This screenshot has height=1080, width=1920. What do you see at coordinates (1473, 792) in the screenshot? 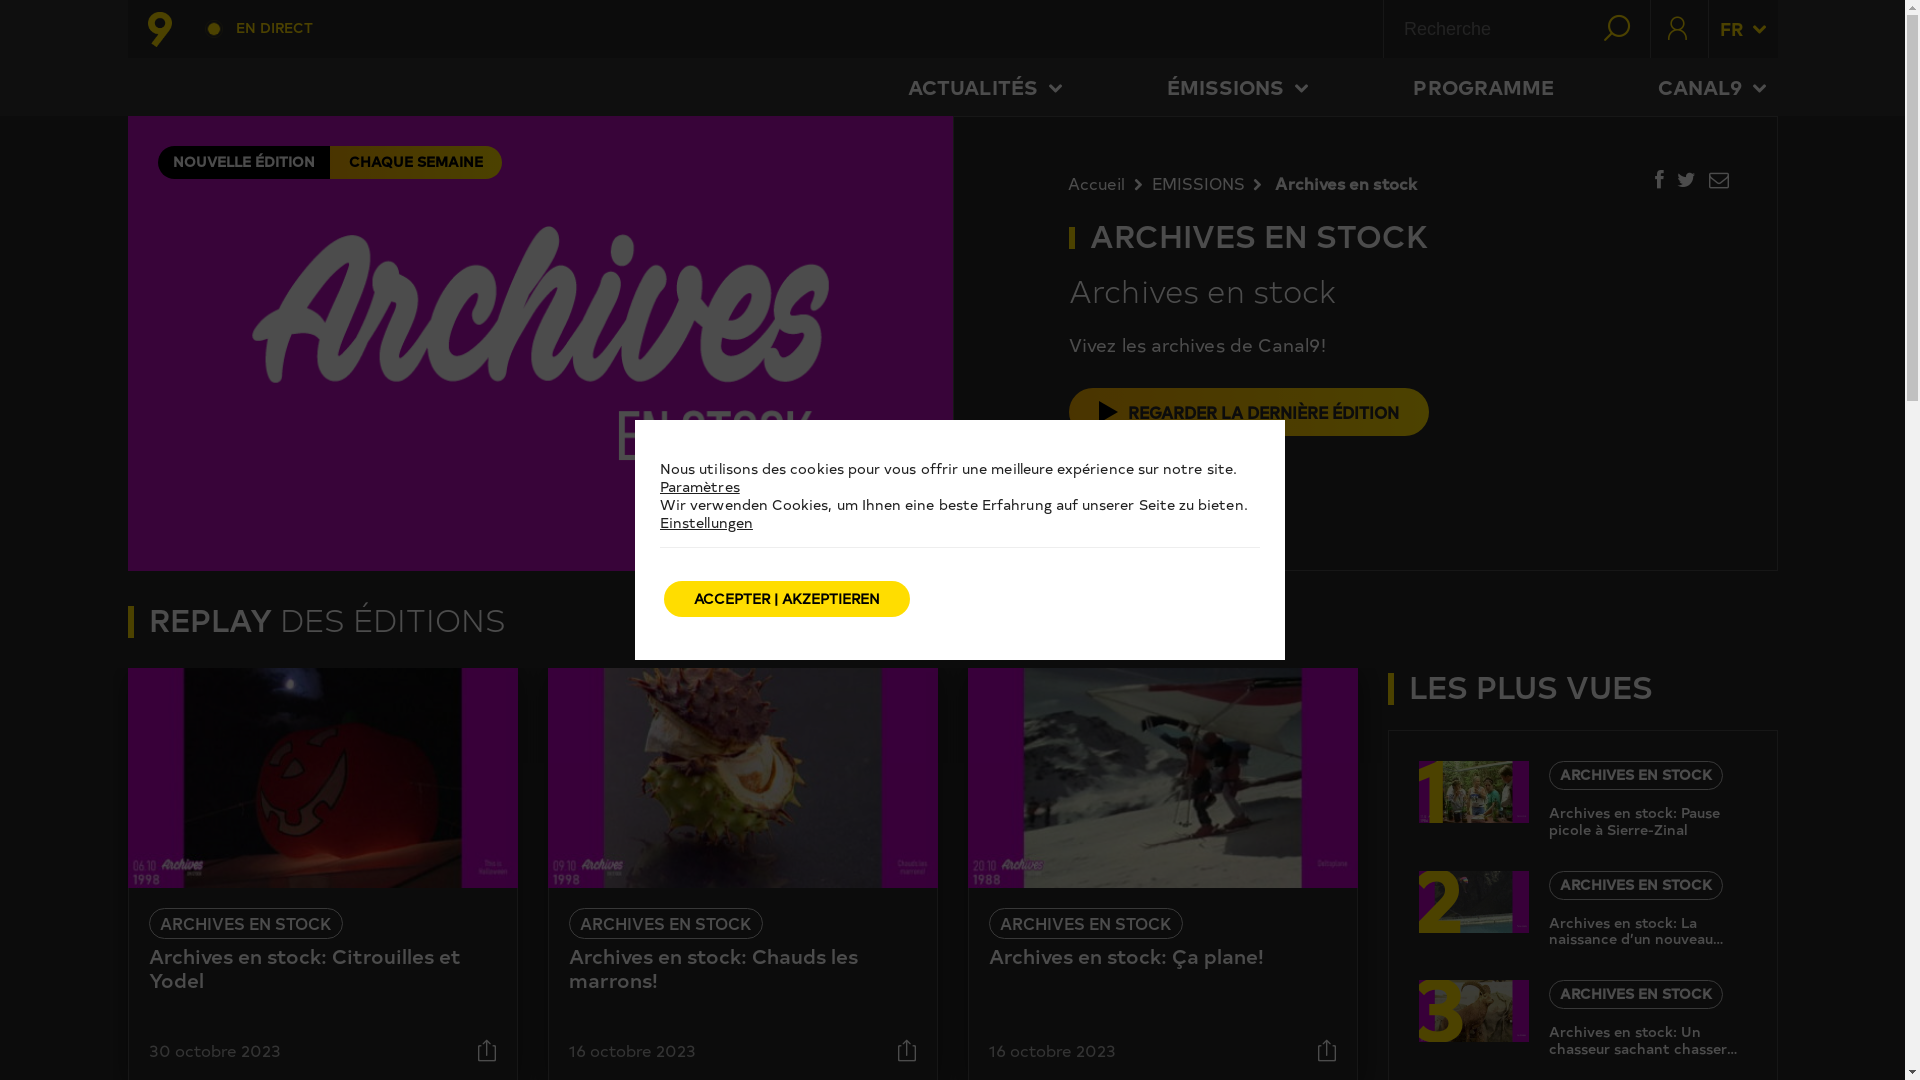
I see `1` at bounding box center [1473, 792].